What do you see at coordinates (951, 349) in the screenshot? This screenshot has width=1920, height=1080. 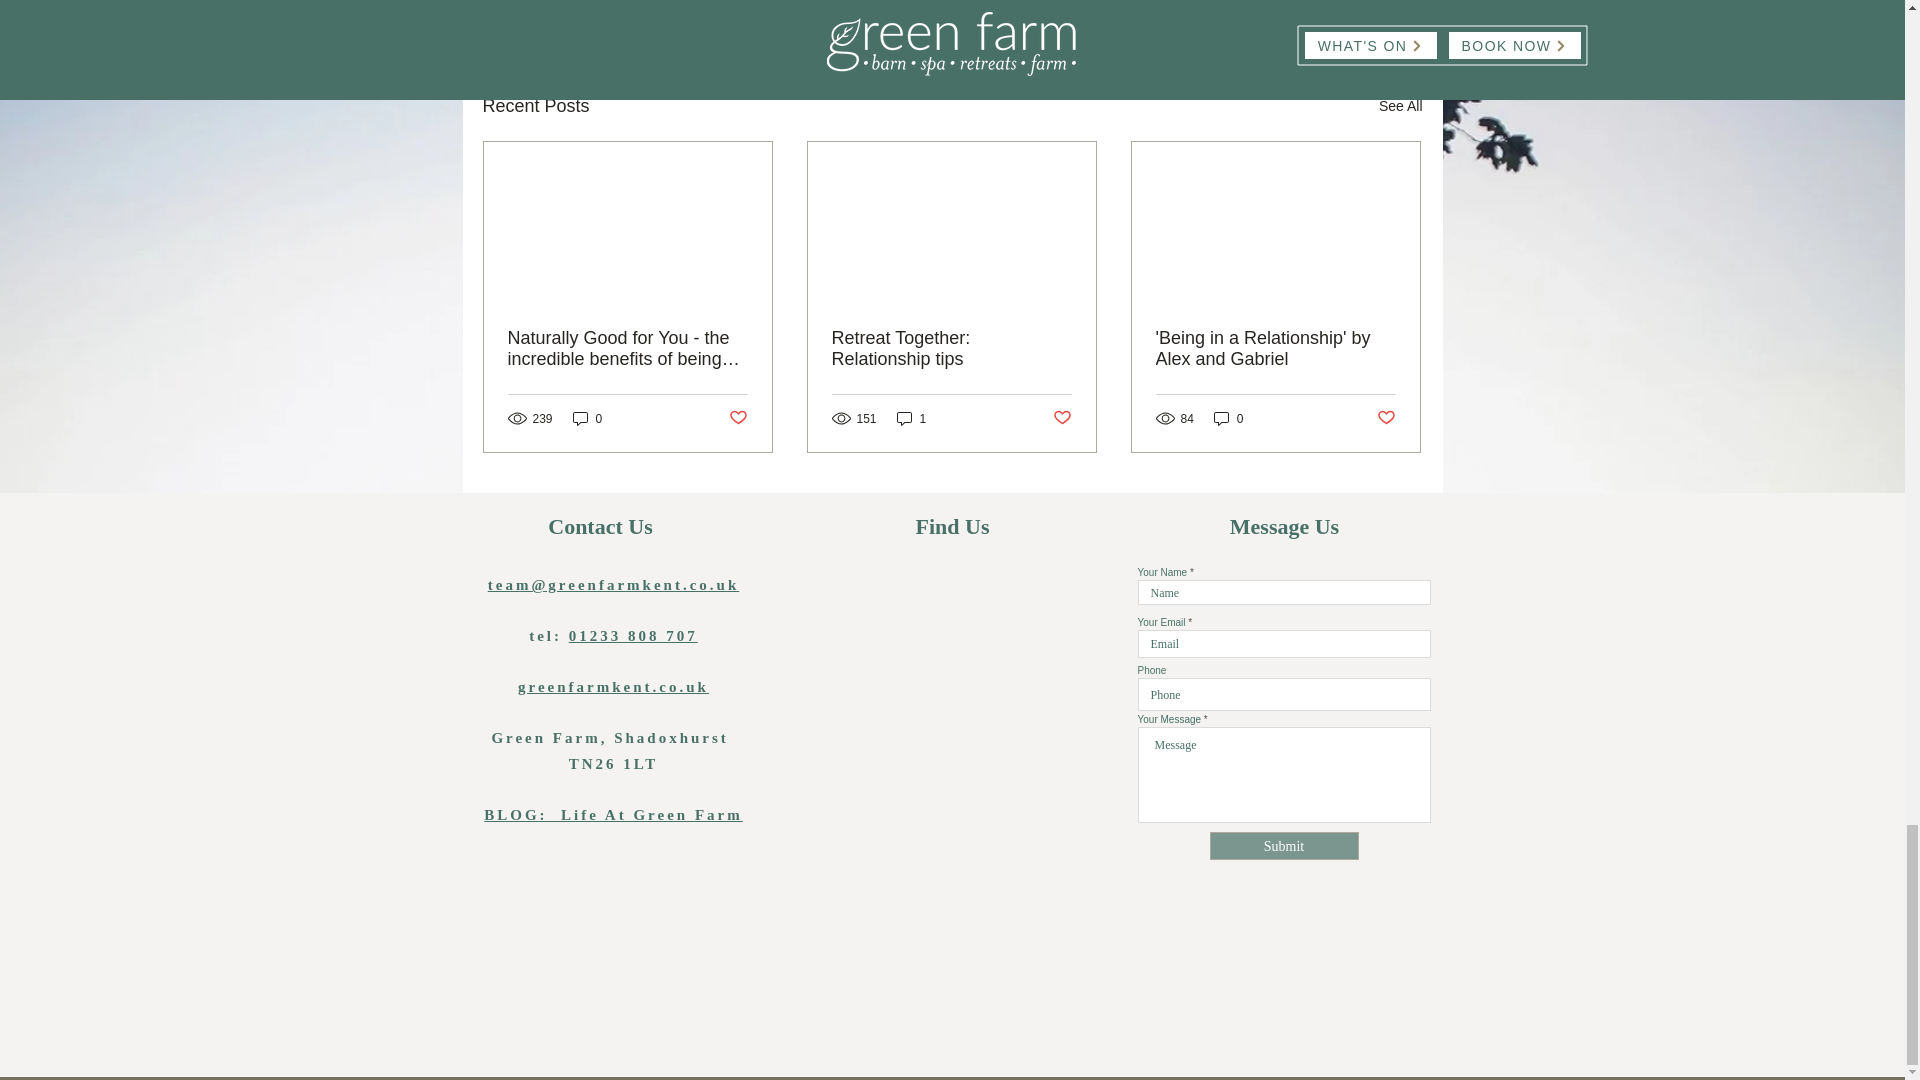 I see `Retreat Together: Relationship tips` at bounding box center [951, 349].